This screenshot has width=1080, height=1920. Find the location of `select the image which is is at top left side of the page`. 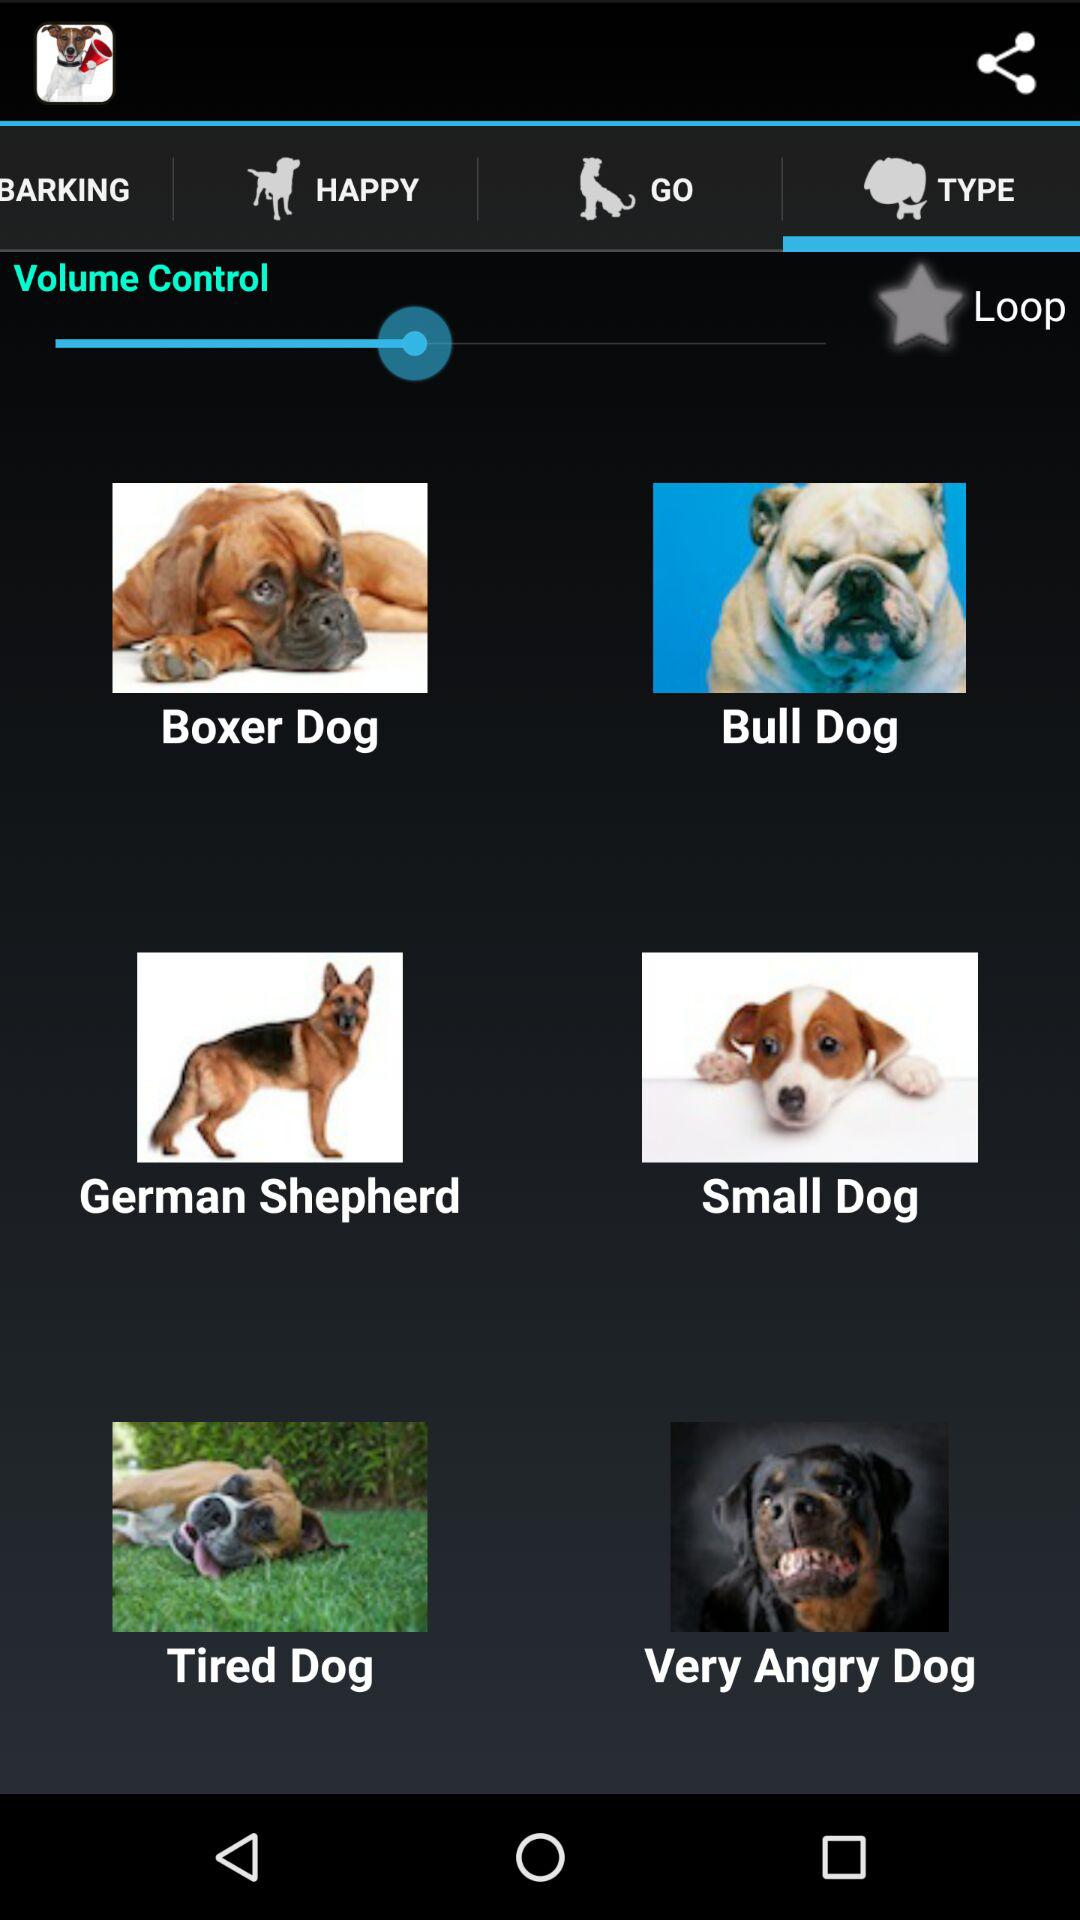

select the image which is is at top left side of the page is located at coordinates (74, 63).